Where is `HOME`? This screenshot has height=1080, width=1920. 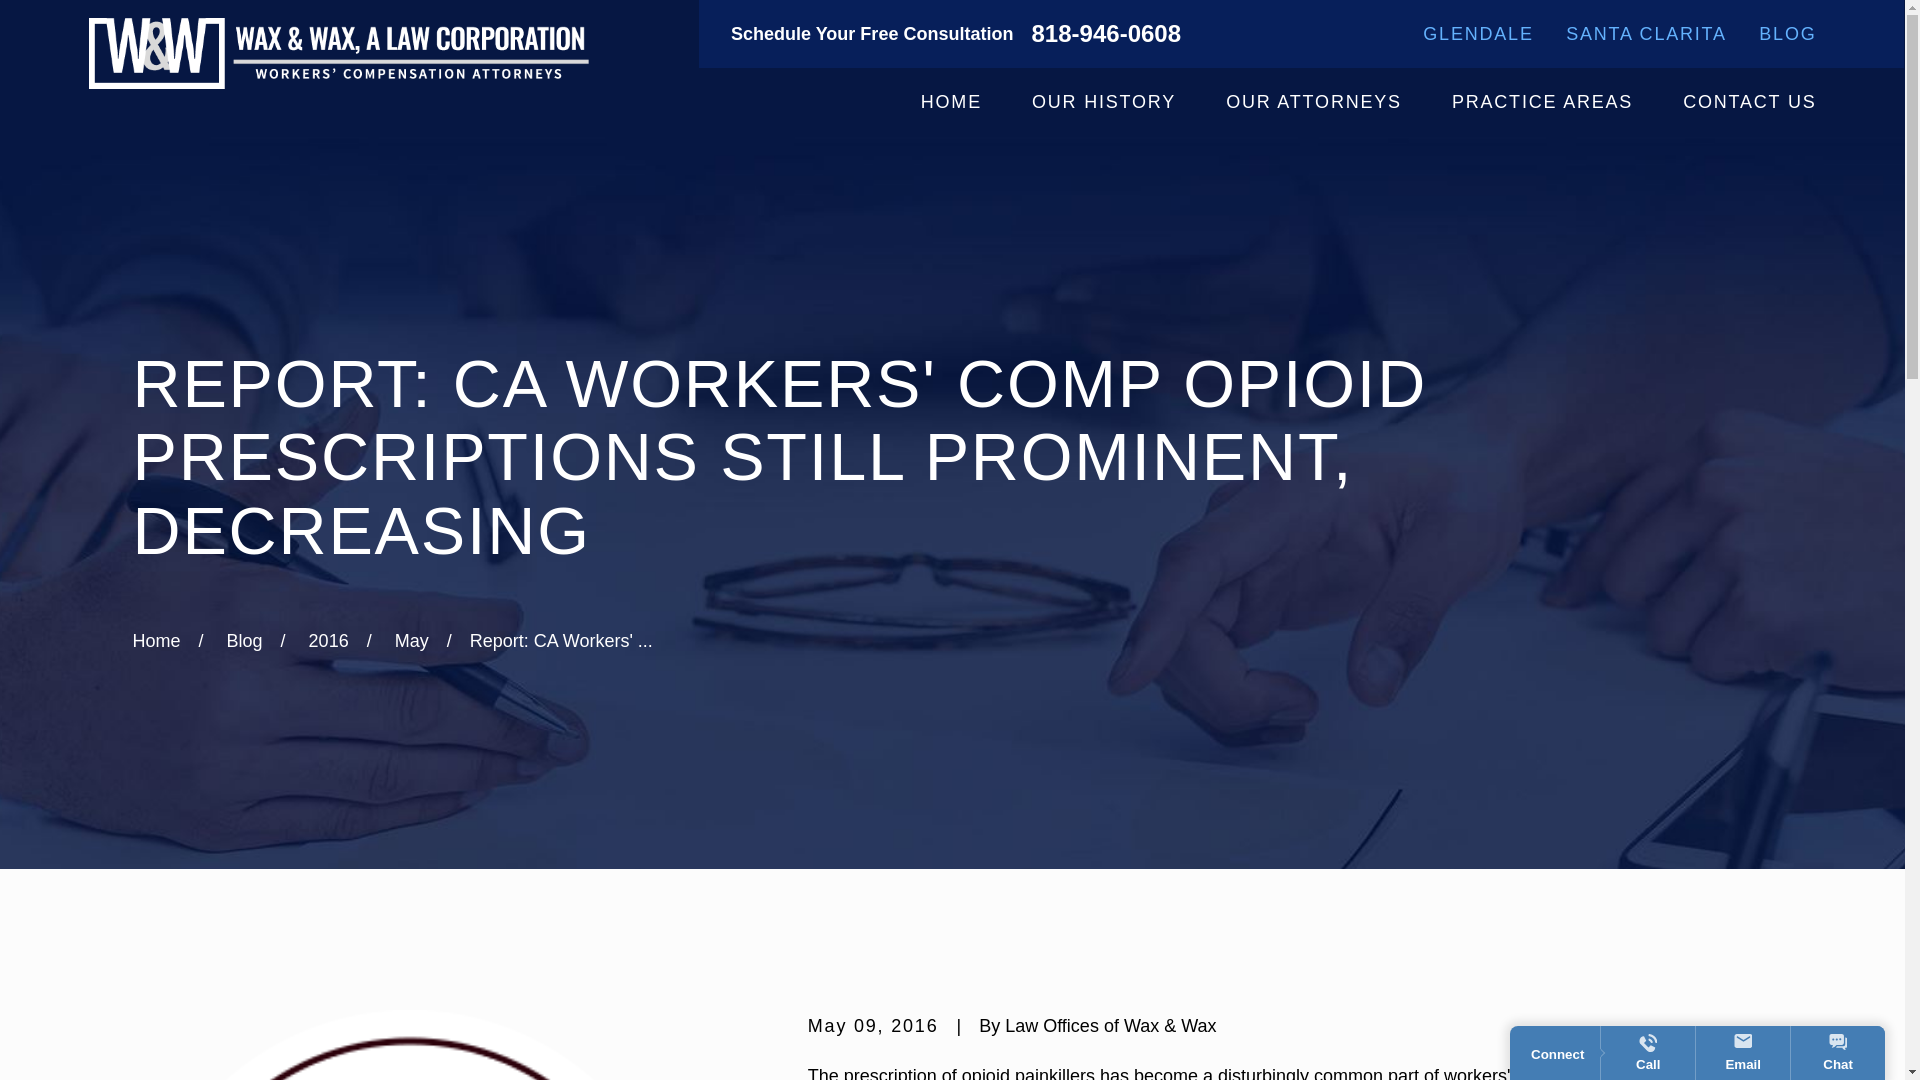
HOME is located at coordinates (951, 102).